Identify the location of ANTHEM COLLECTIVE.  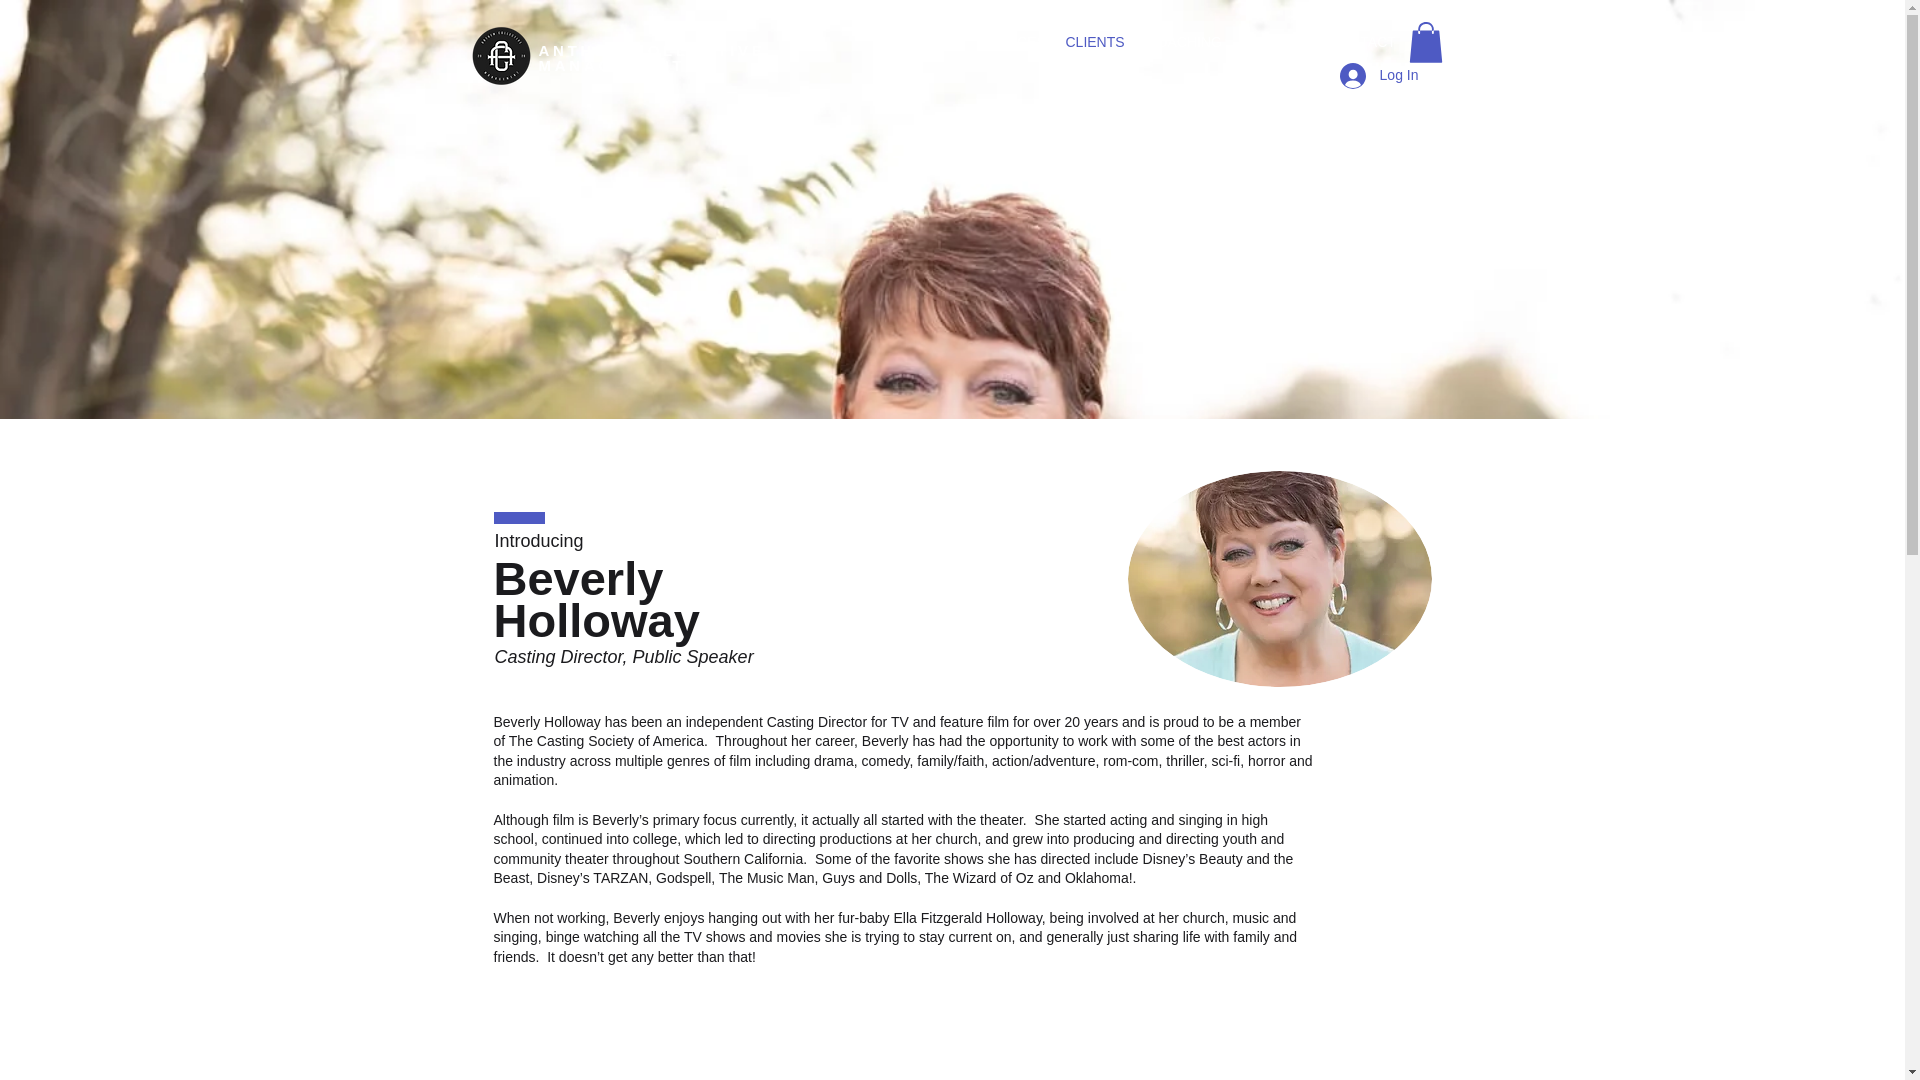
(650, 50).